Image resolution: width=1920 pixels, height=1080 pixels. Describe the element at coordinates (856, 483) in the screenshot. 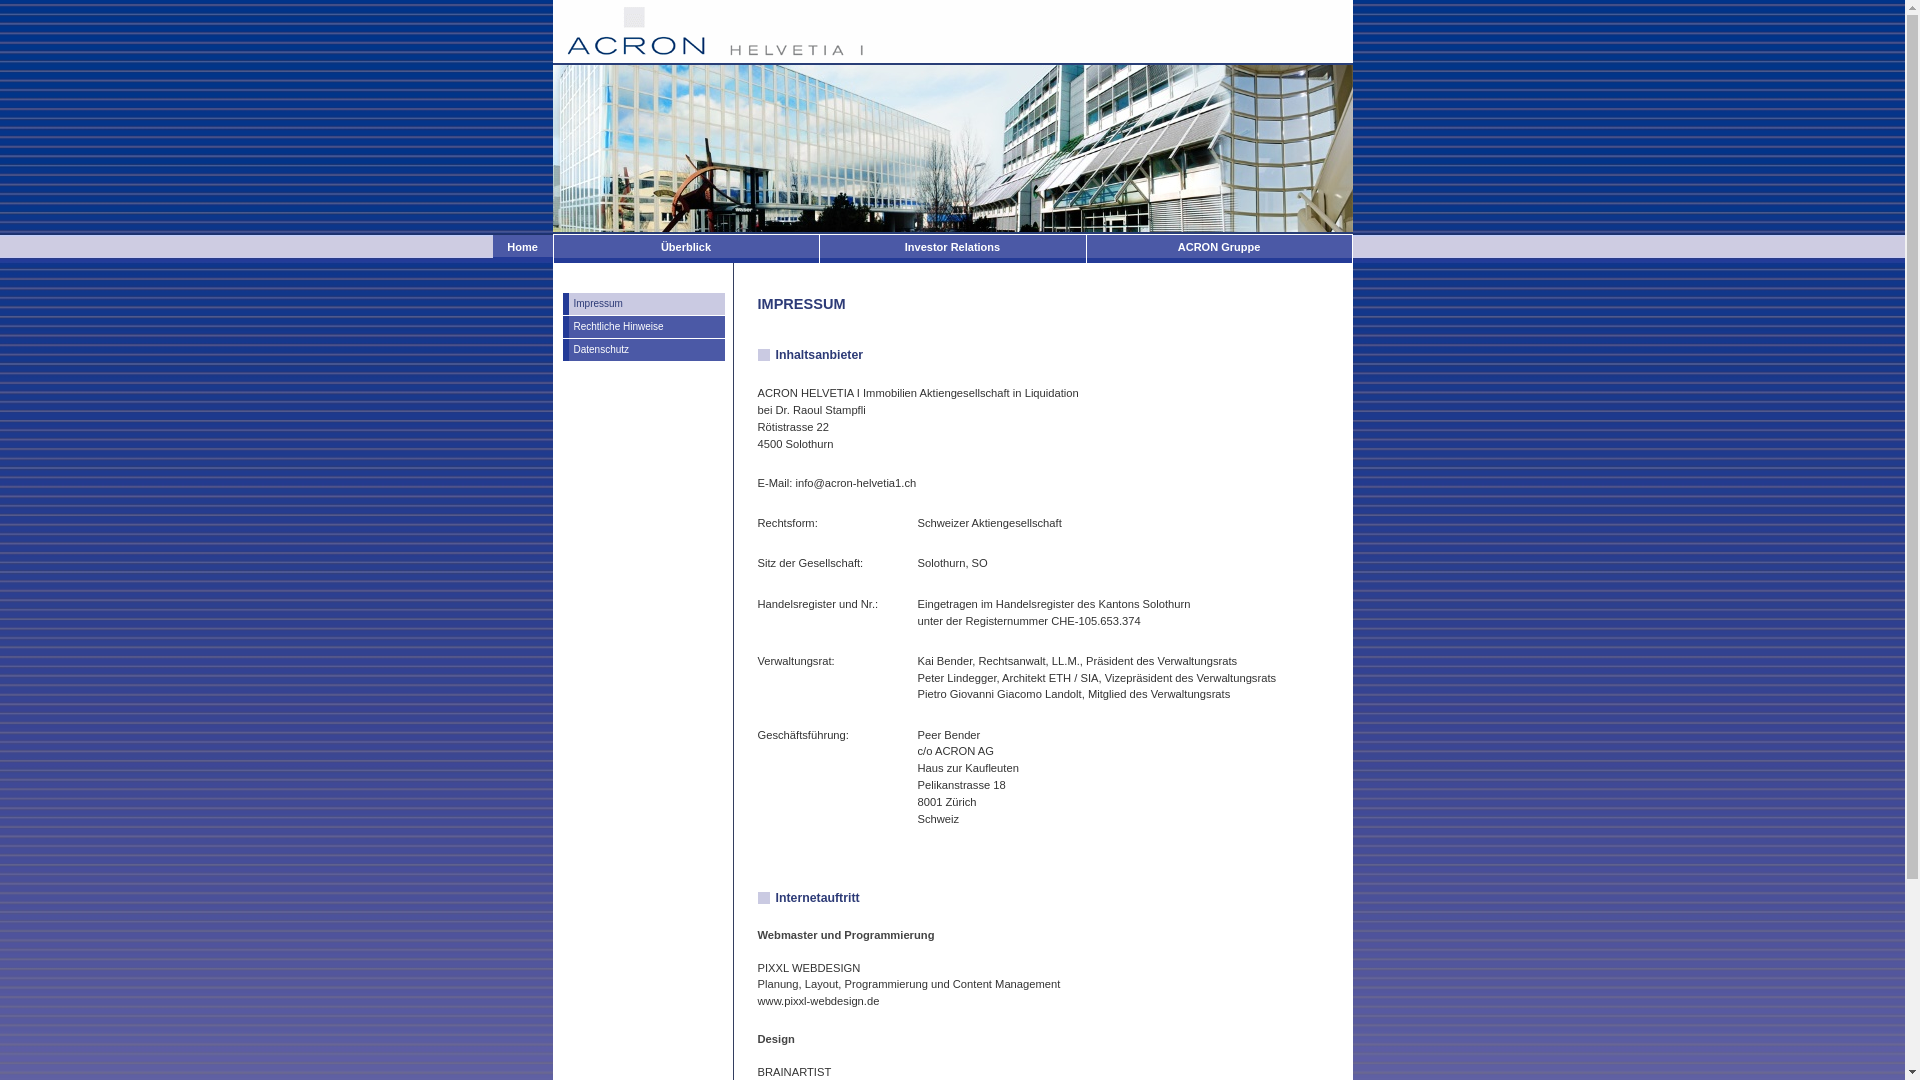

I see `info@acron-helvetia1.ch` at that location.